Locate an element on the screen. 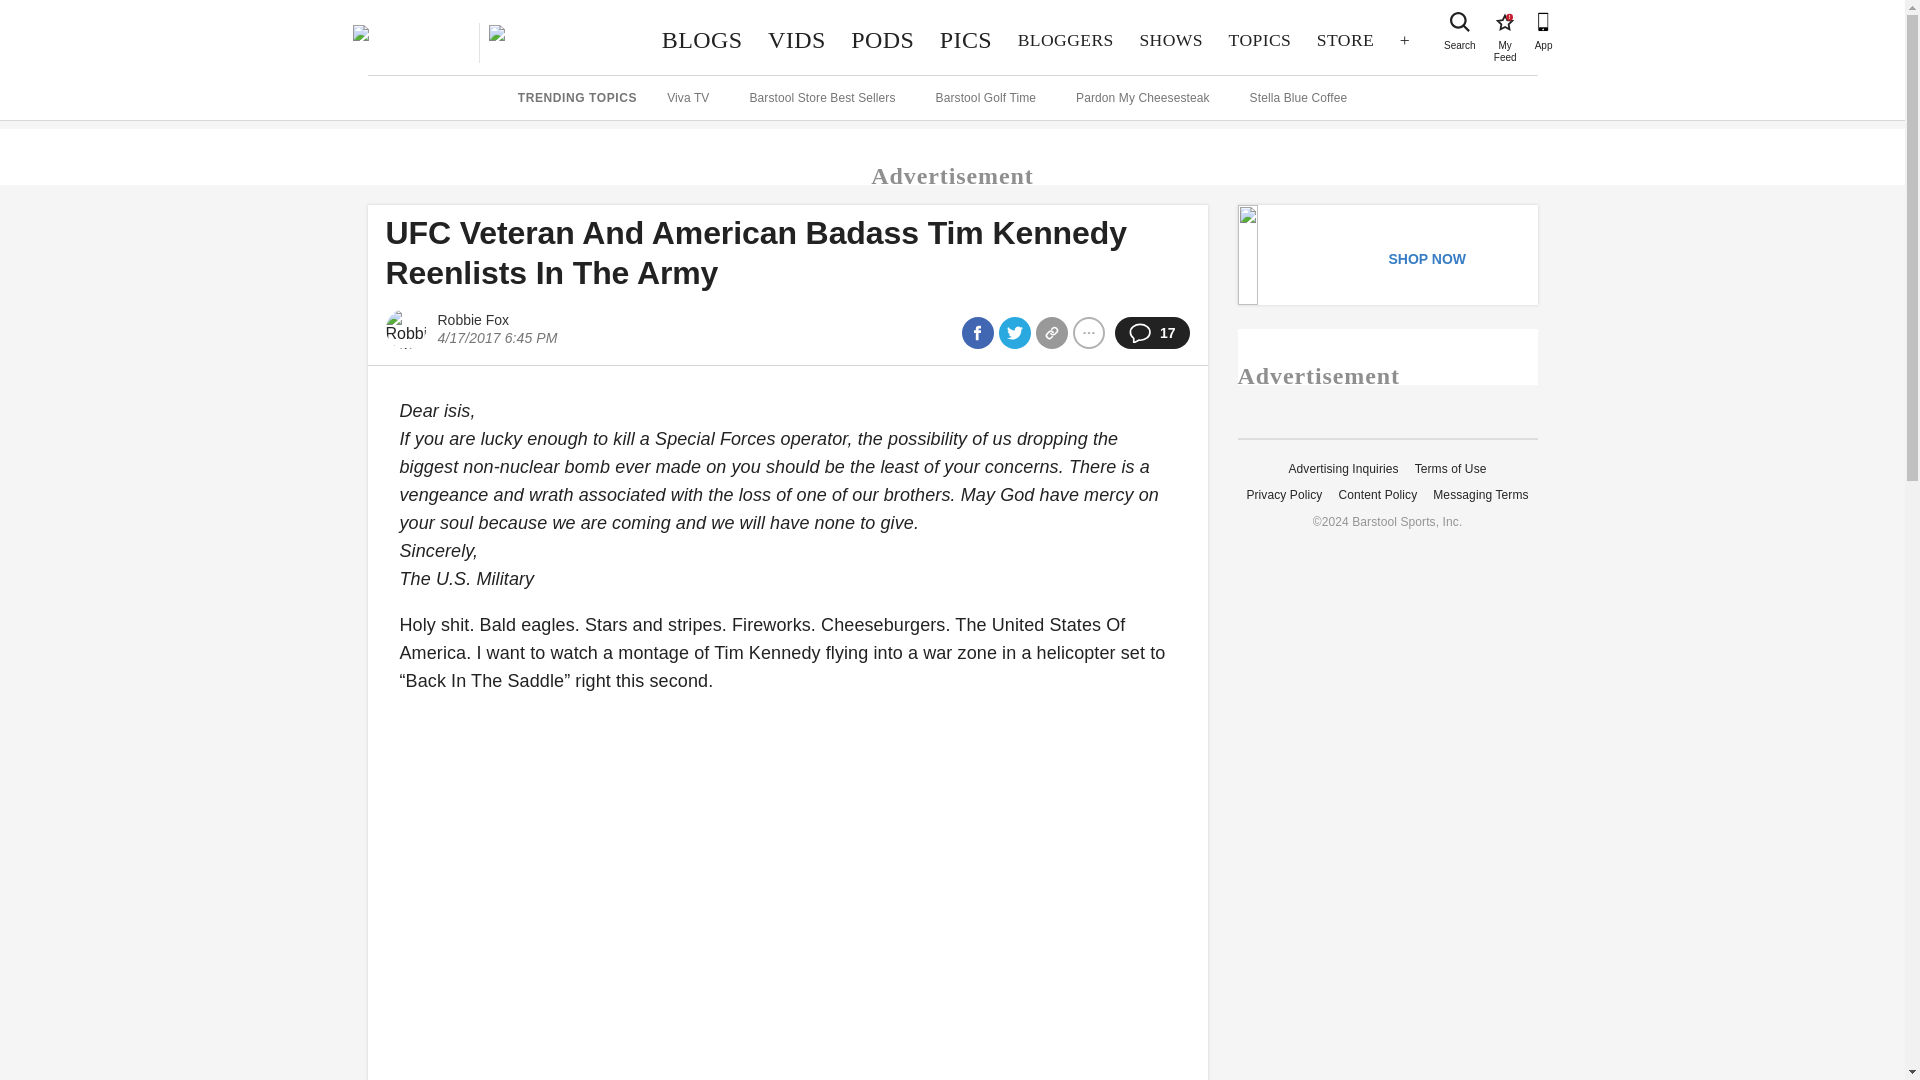  SHOWS is located at coordinates (1171, 40).